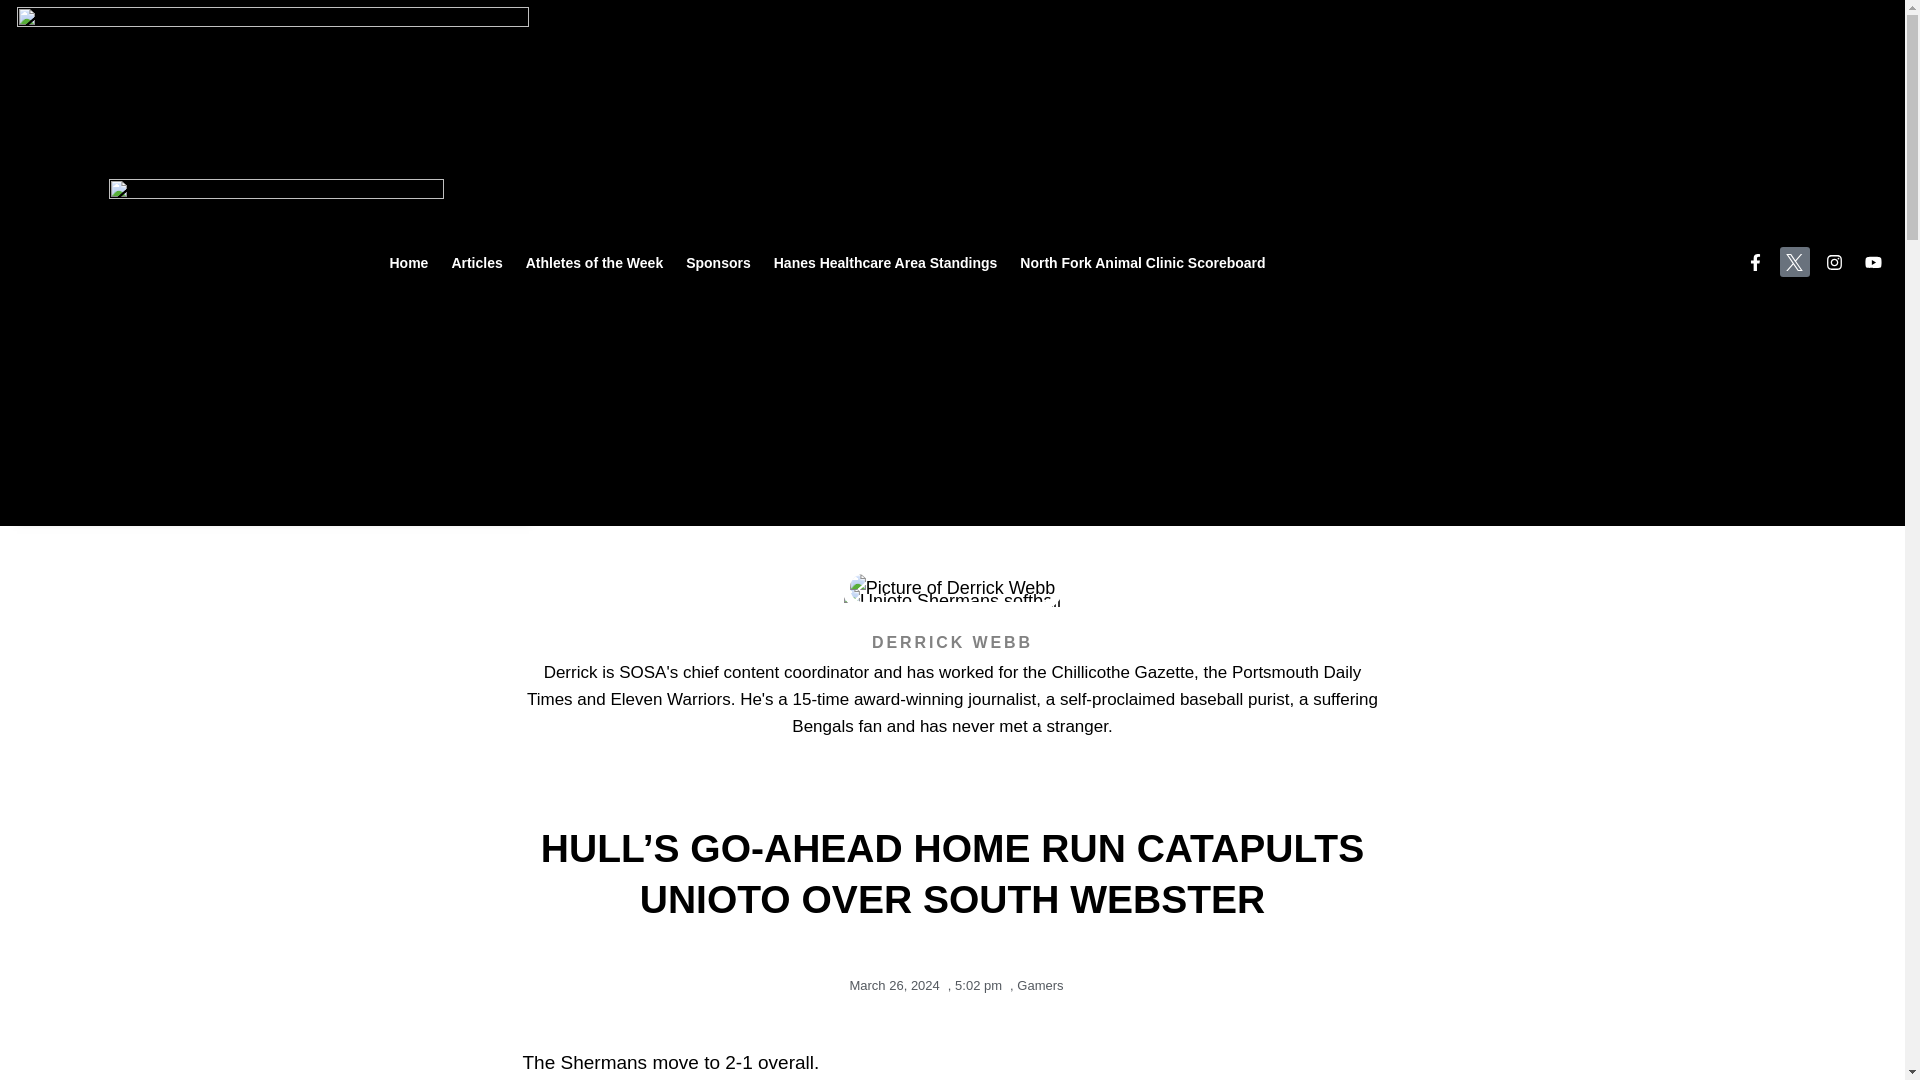  What do you see at coordinates (476, 262) in the screenshot?
I see `Articles` at bounding box center [476, 262].